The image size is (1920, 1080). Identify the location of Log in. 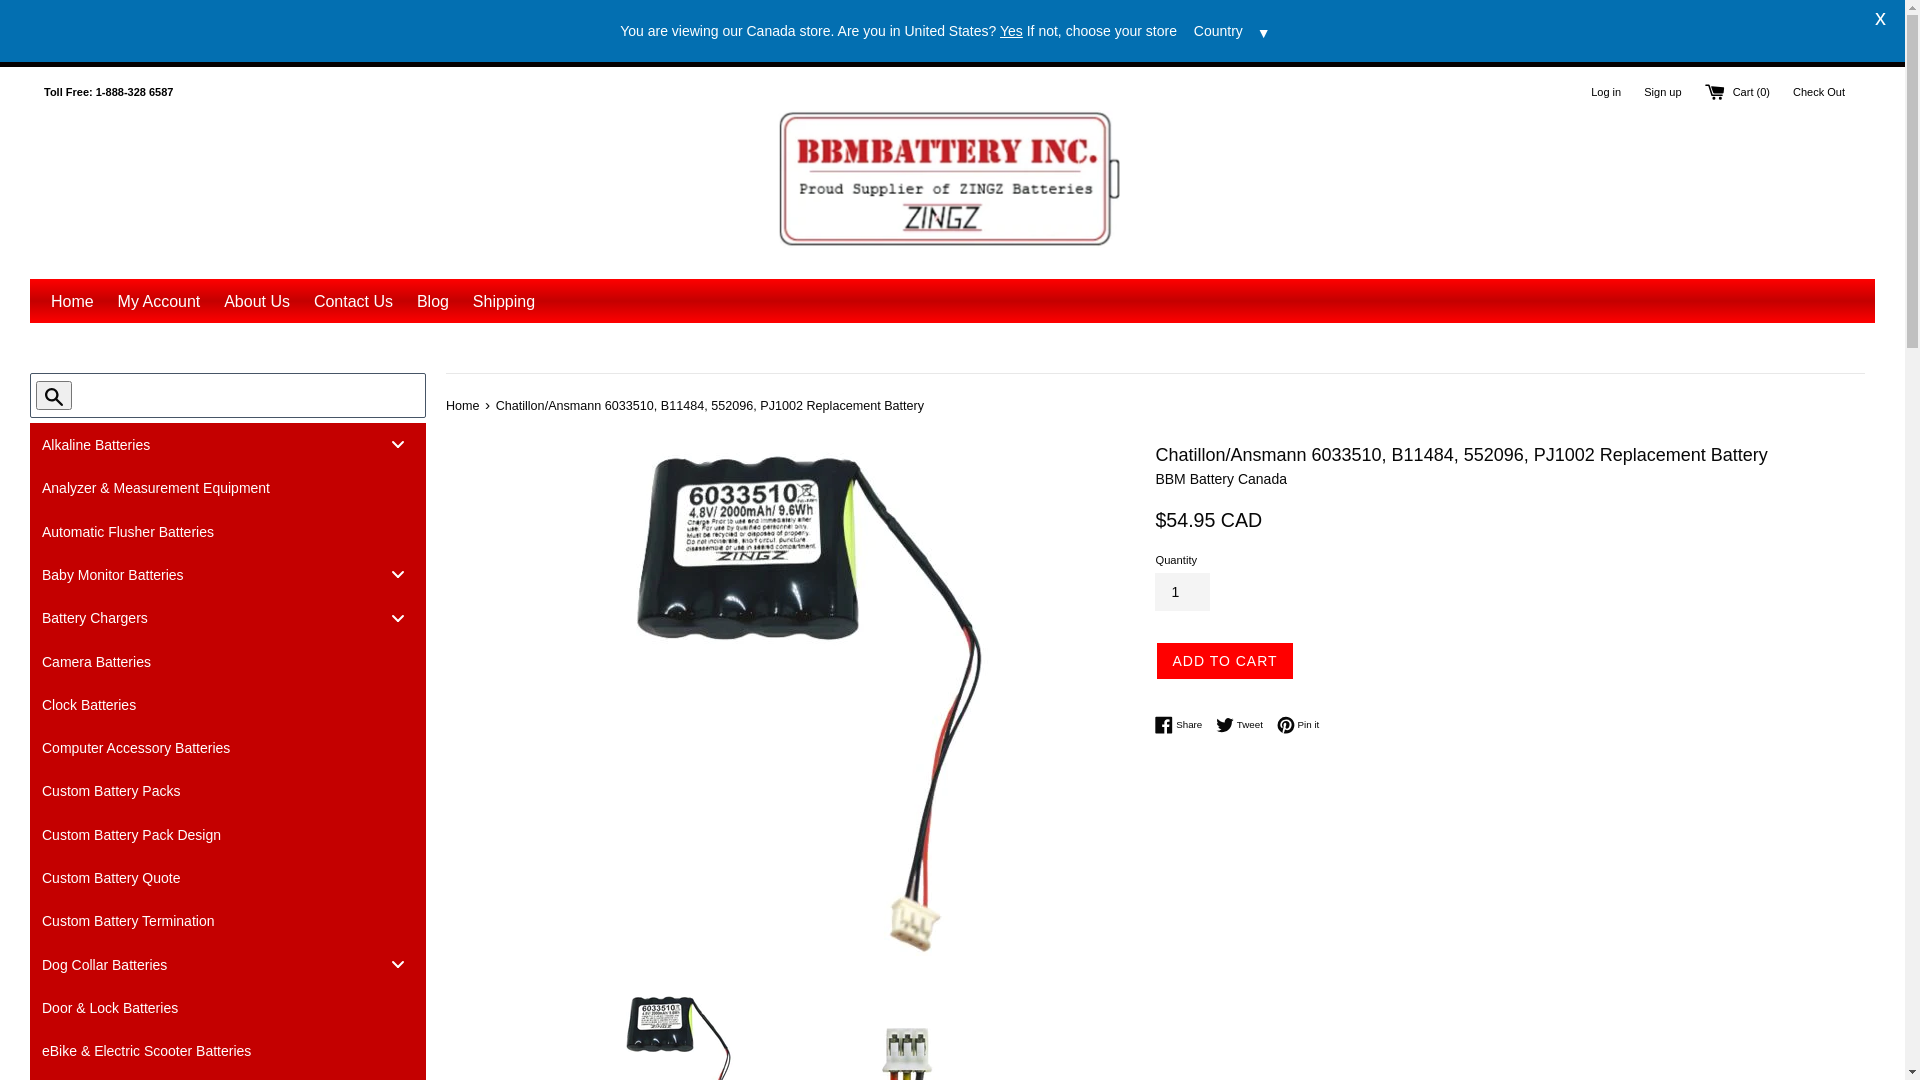
(1606, 92).